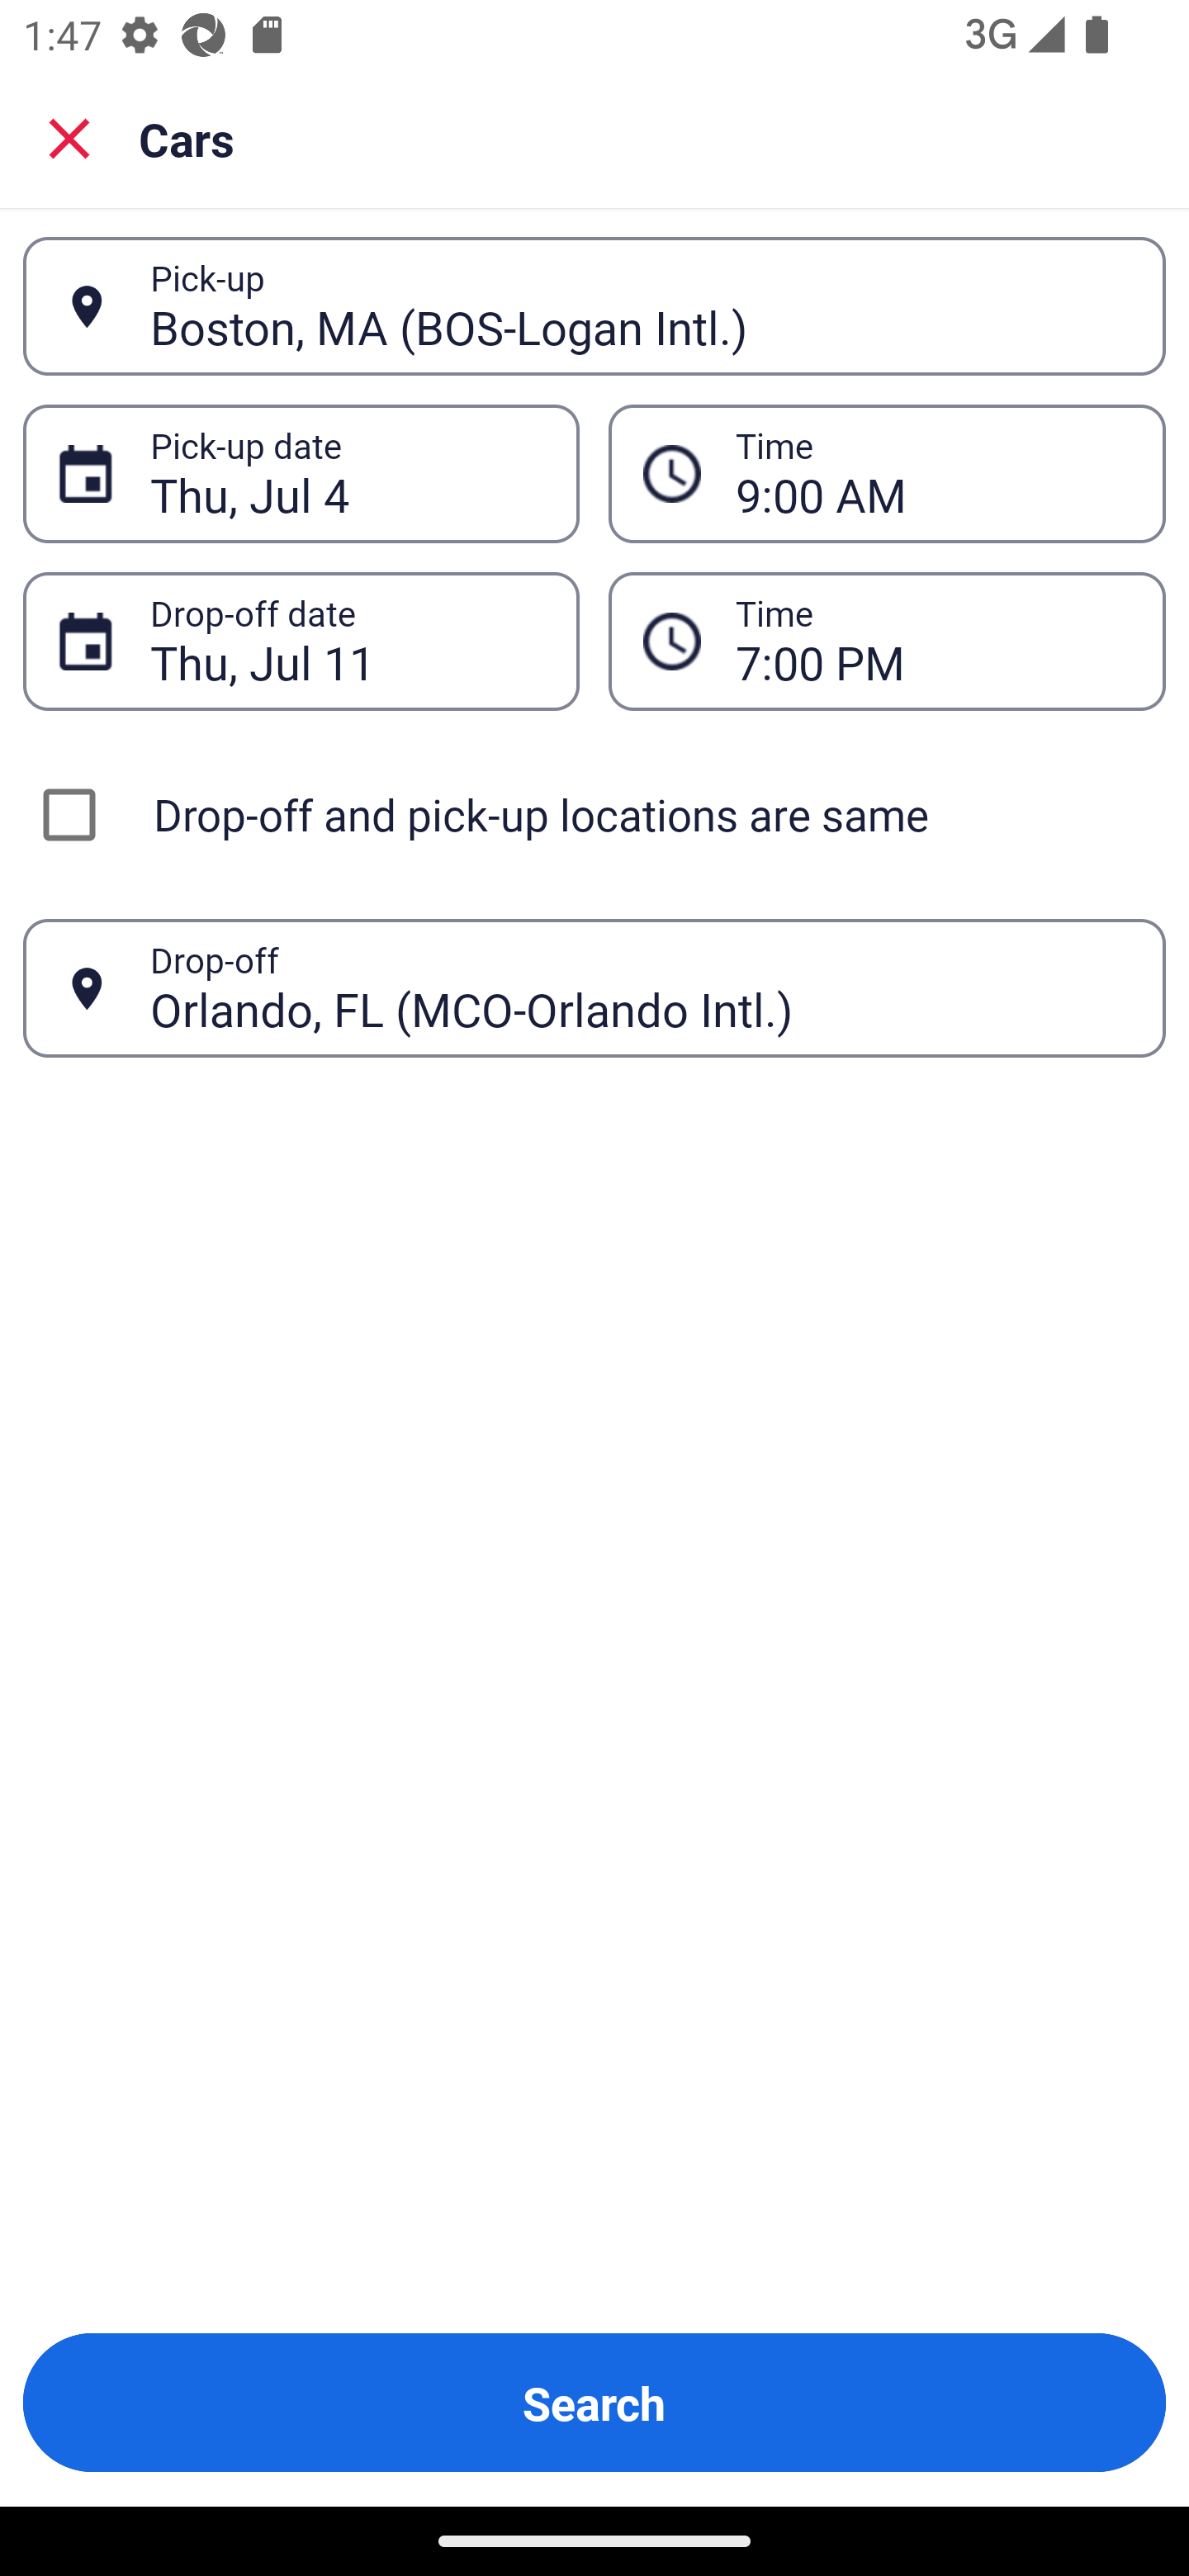 The width and height of the screenshot is (1189, 2576). What do you see at coordinates (933, 474) in the screenshot?
I see `9:00 AM` at bounding box center [933, 474].